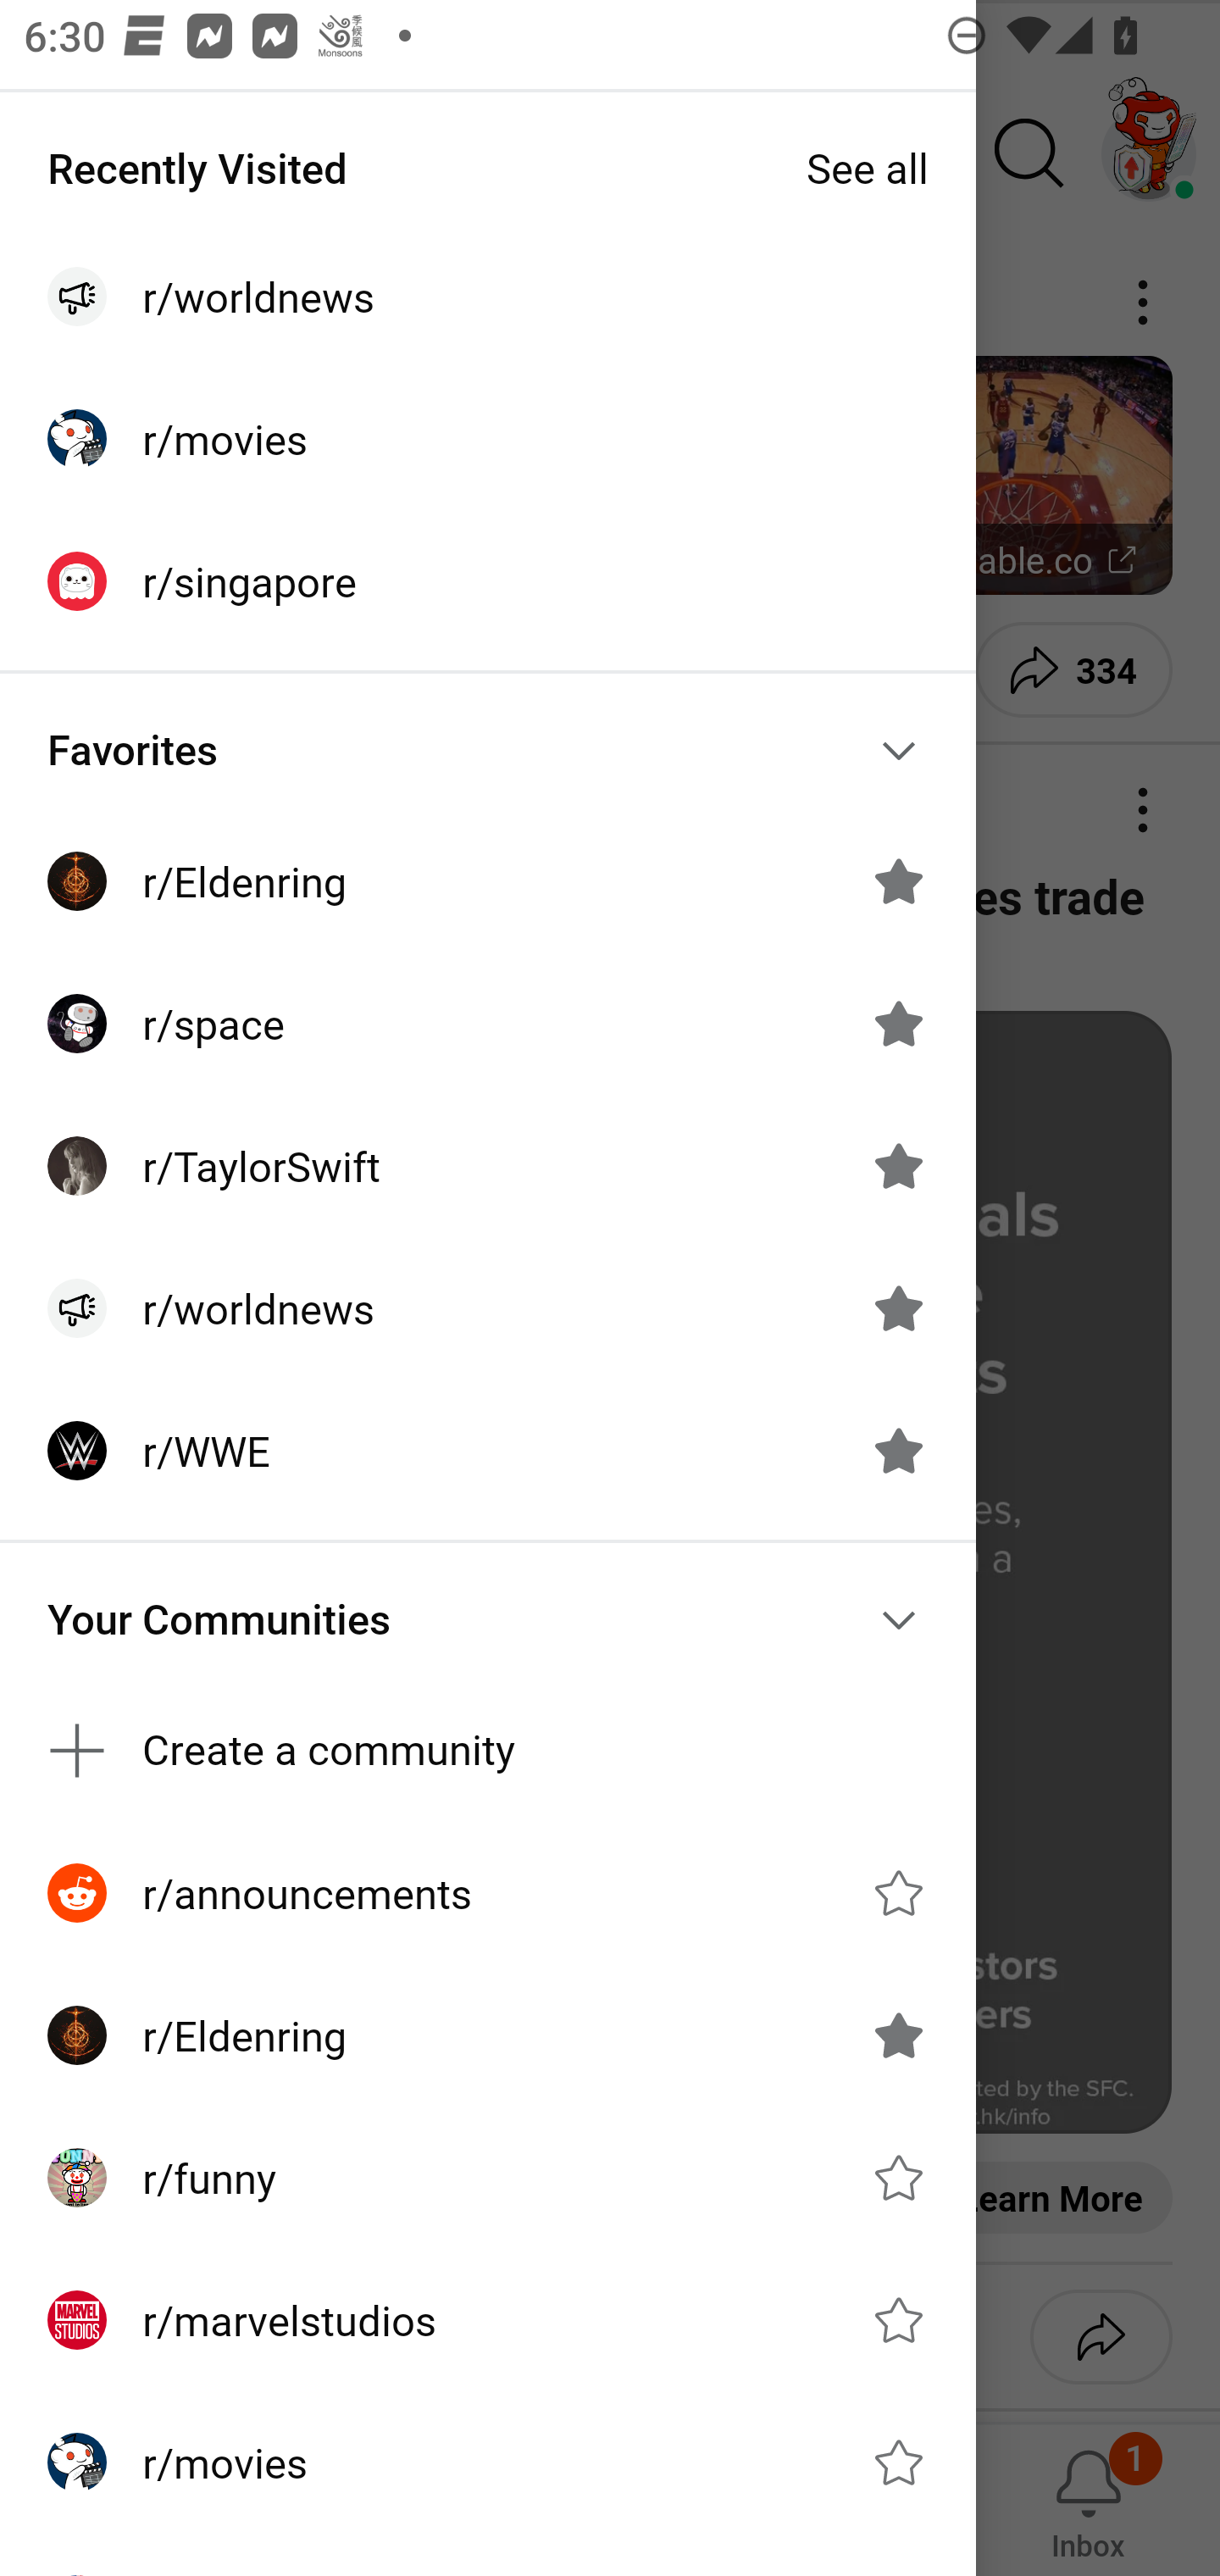 The height and width of the screenshot is (2576, 1220). What do you see at coordinates (488, 1308) in the screenshot?
I see `r/worldnews Unfavorite r/worldnews` at bounding box center [488, 1308].